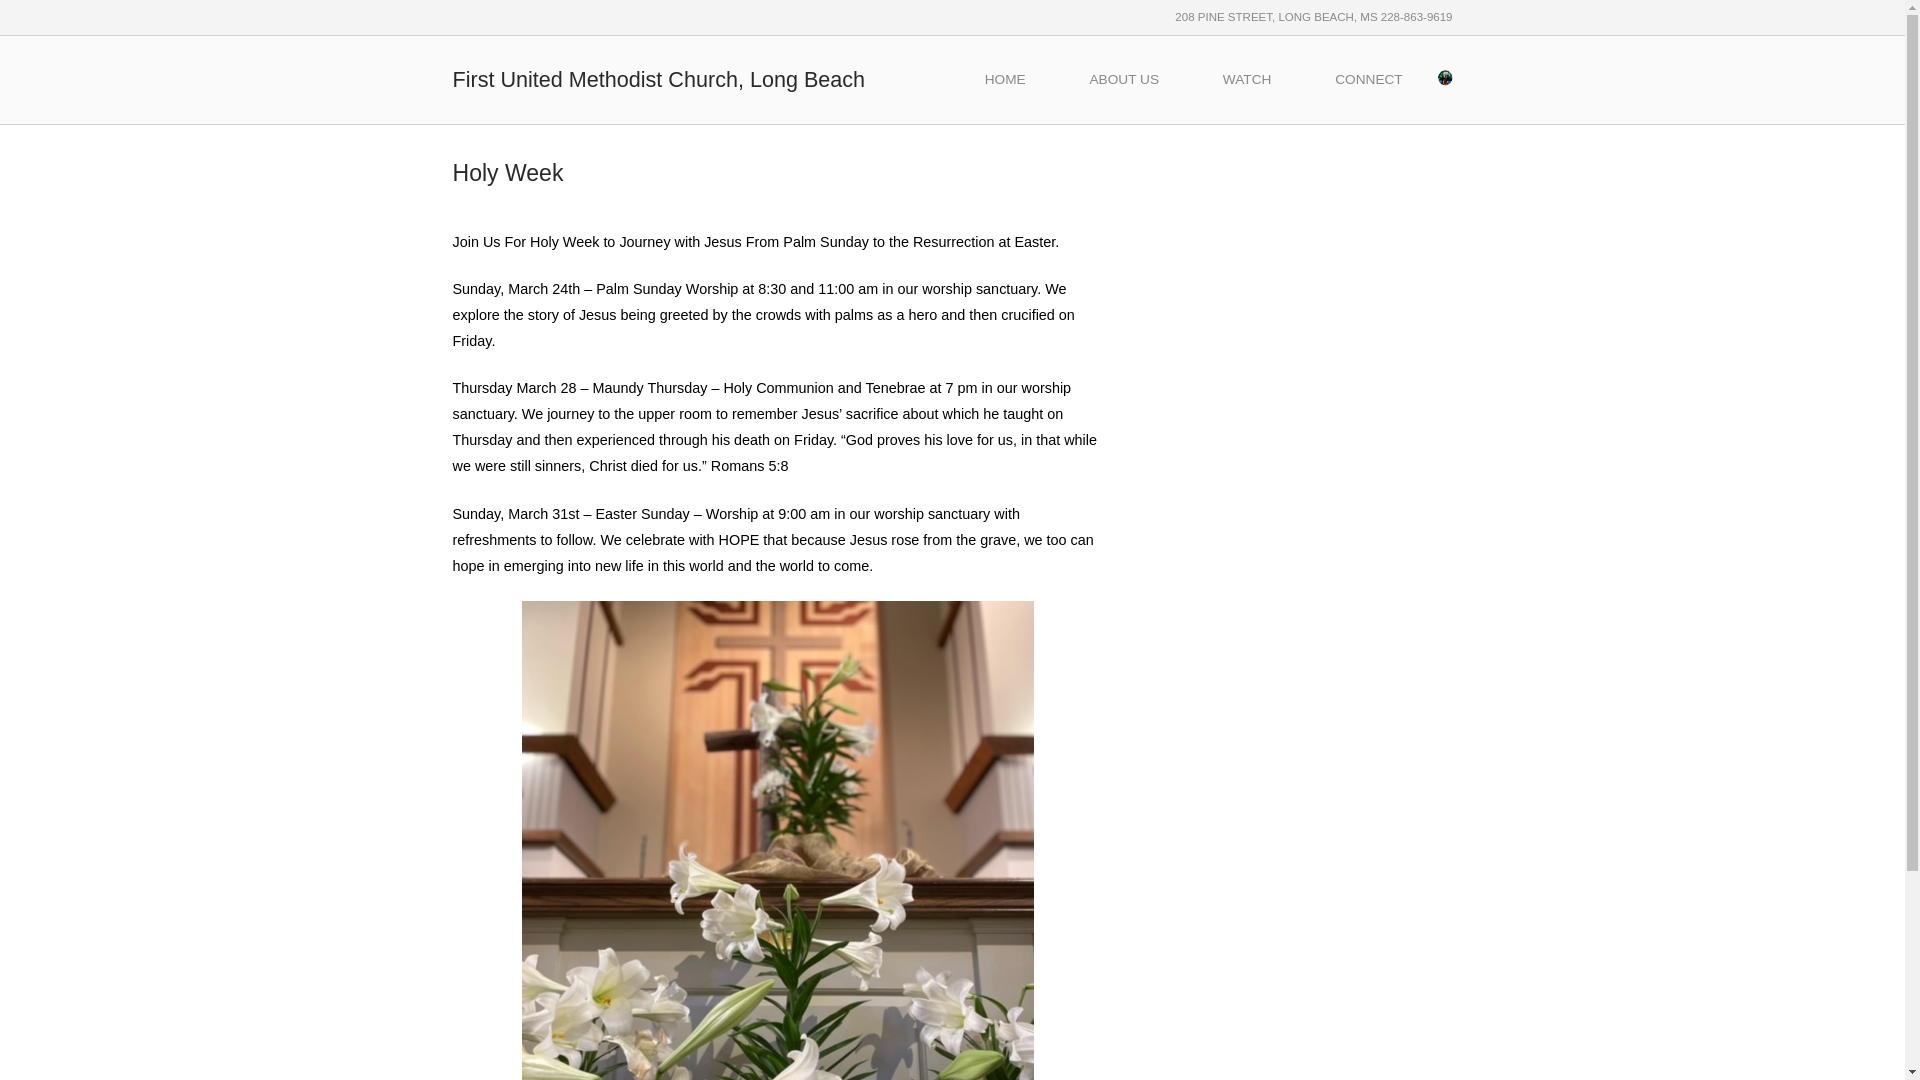 This screenshot has width=1920, height=1080. What do you see at coordinates (1005, 80) in the screenshot?
I see `HOME` at bounding box center [1005, 80].